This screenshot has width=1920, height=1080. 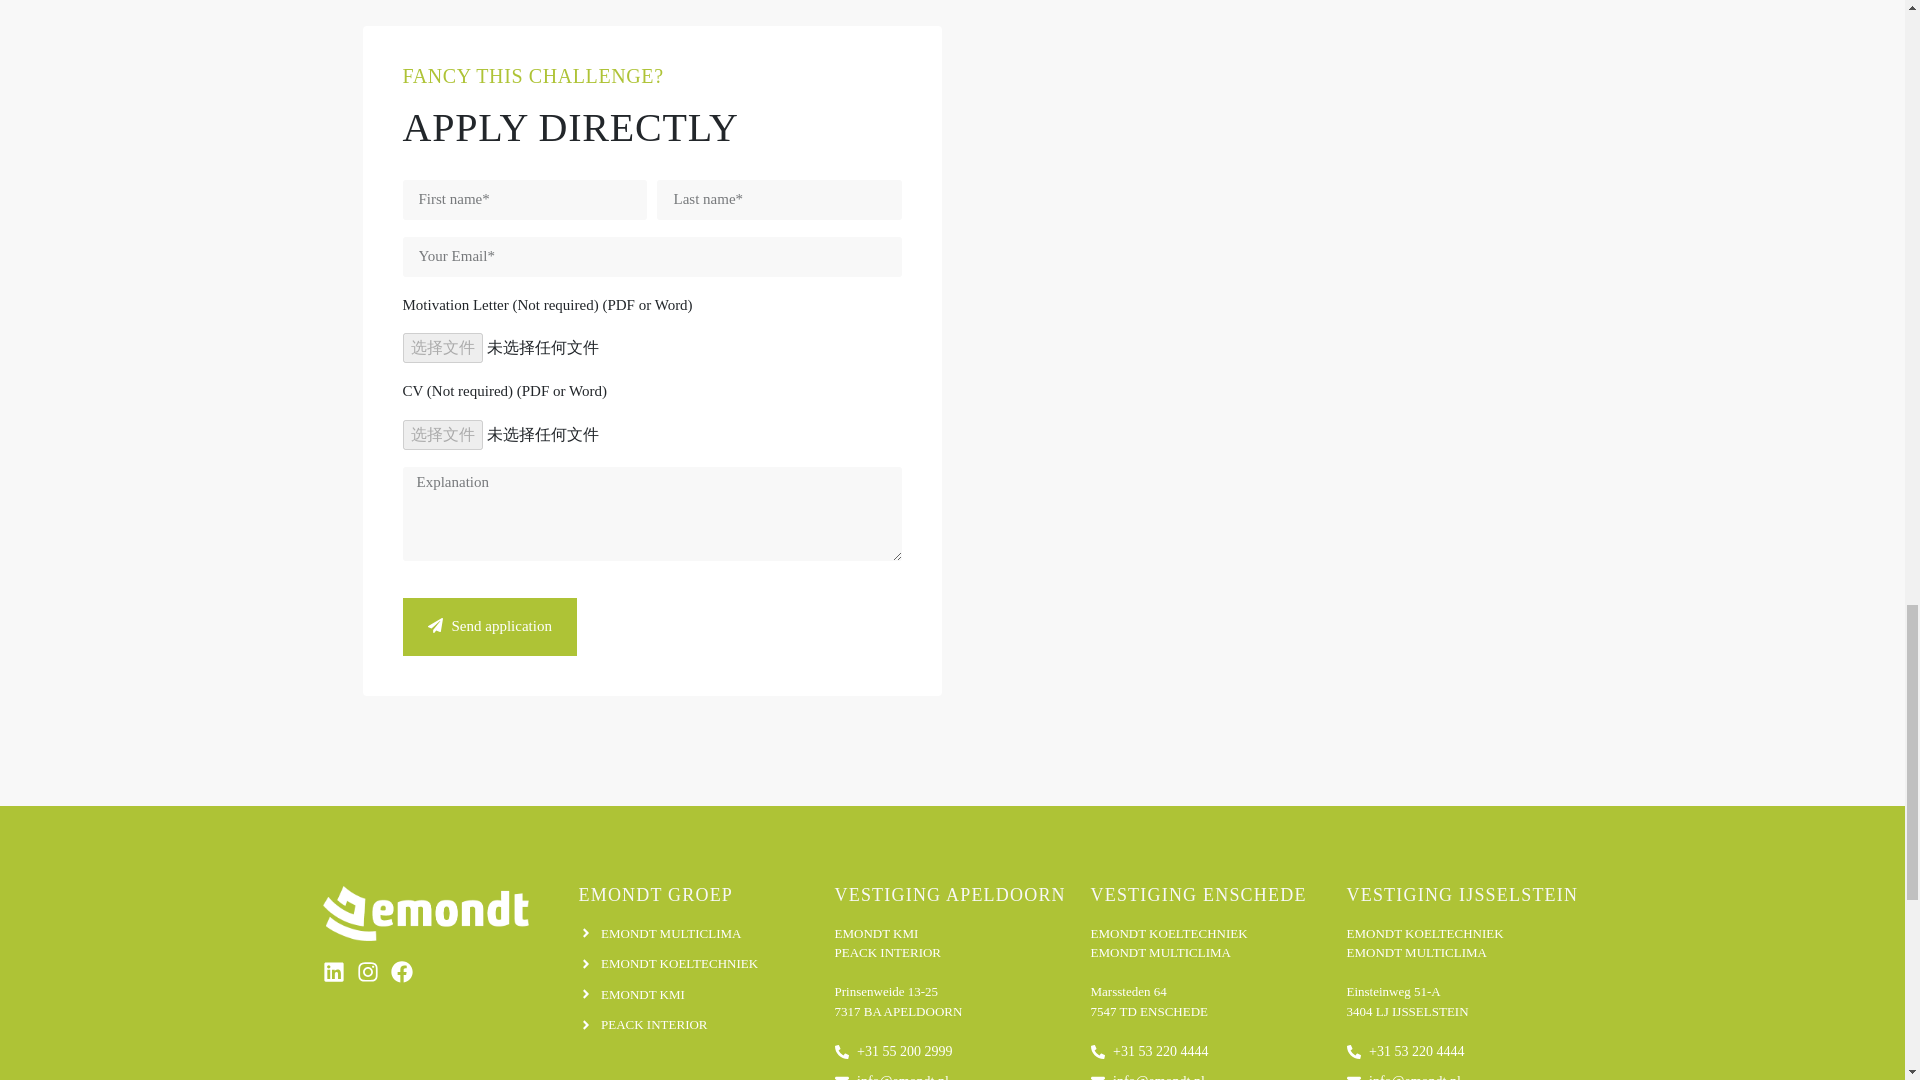 What do you see at coordinates (696, 964) in the screenshot?
I see `EMONDT KOELTECHNIEK` at bounding box center [696, 964].